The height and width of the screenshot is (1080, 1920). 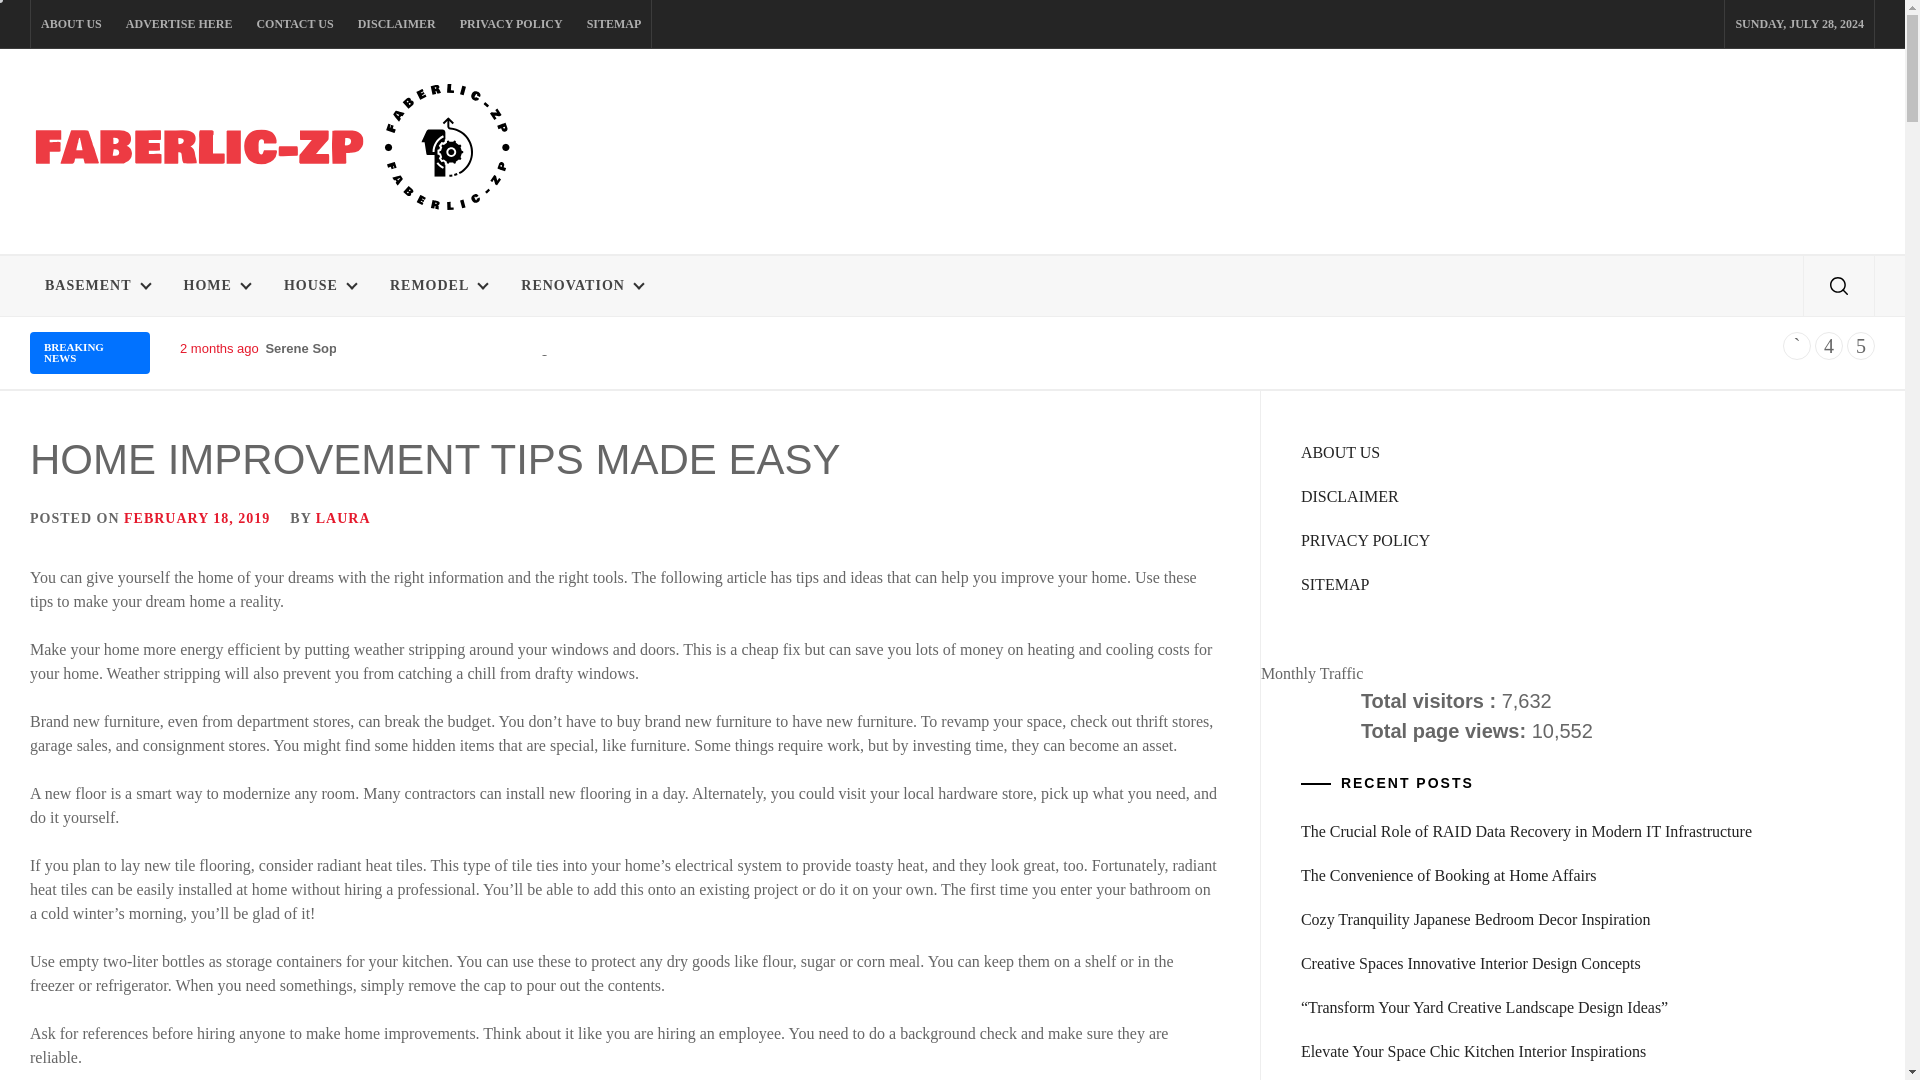 I want to click on REMODEL, so click(x=438, y=286).